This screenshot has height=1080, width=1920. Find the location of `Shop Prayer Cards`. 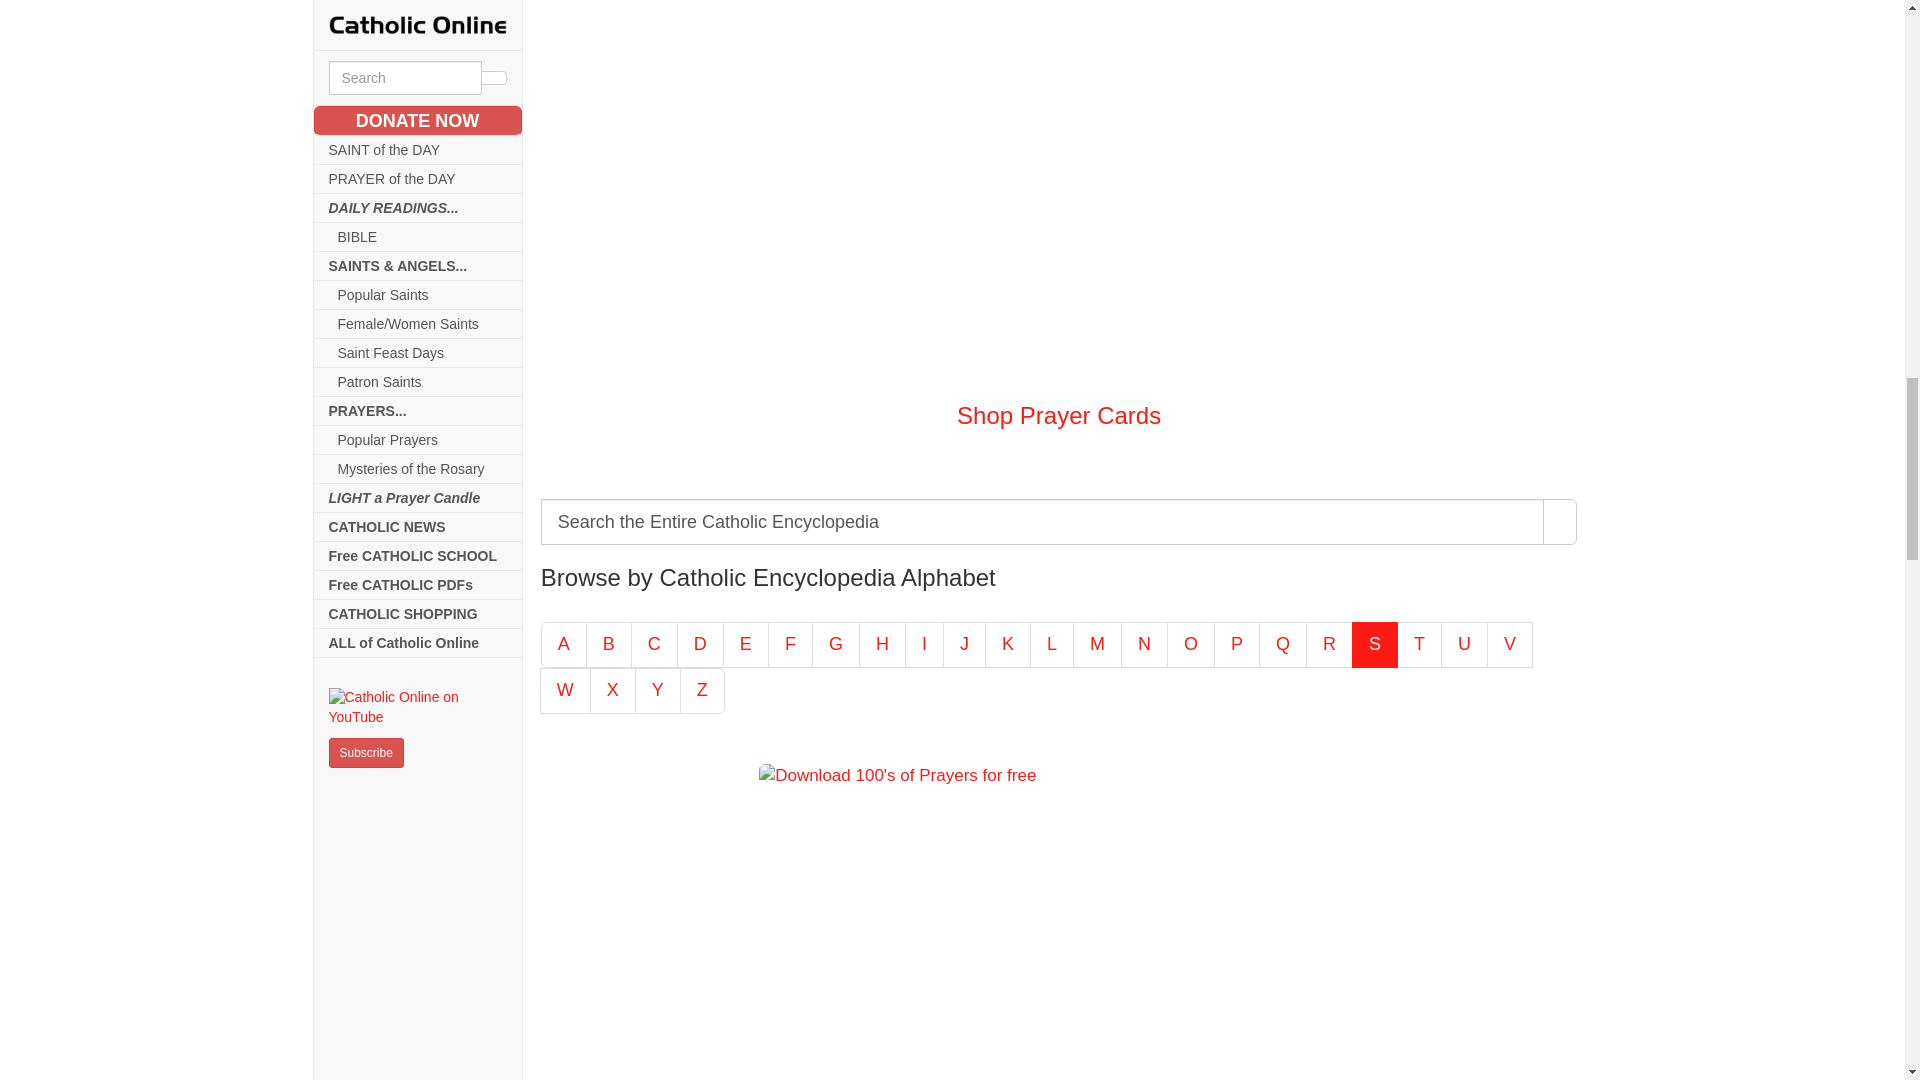

Shop Prayer Cards is located at coordinates (1058, 192).